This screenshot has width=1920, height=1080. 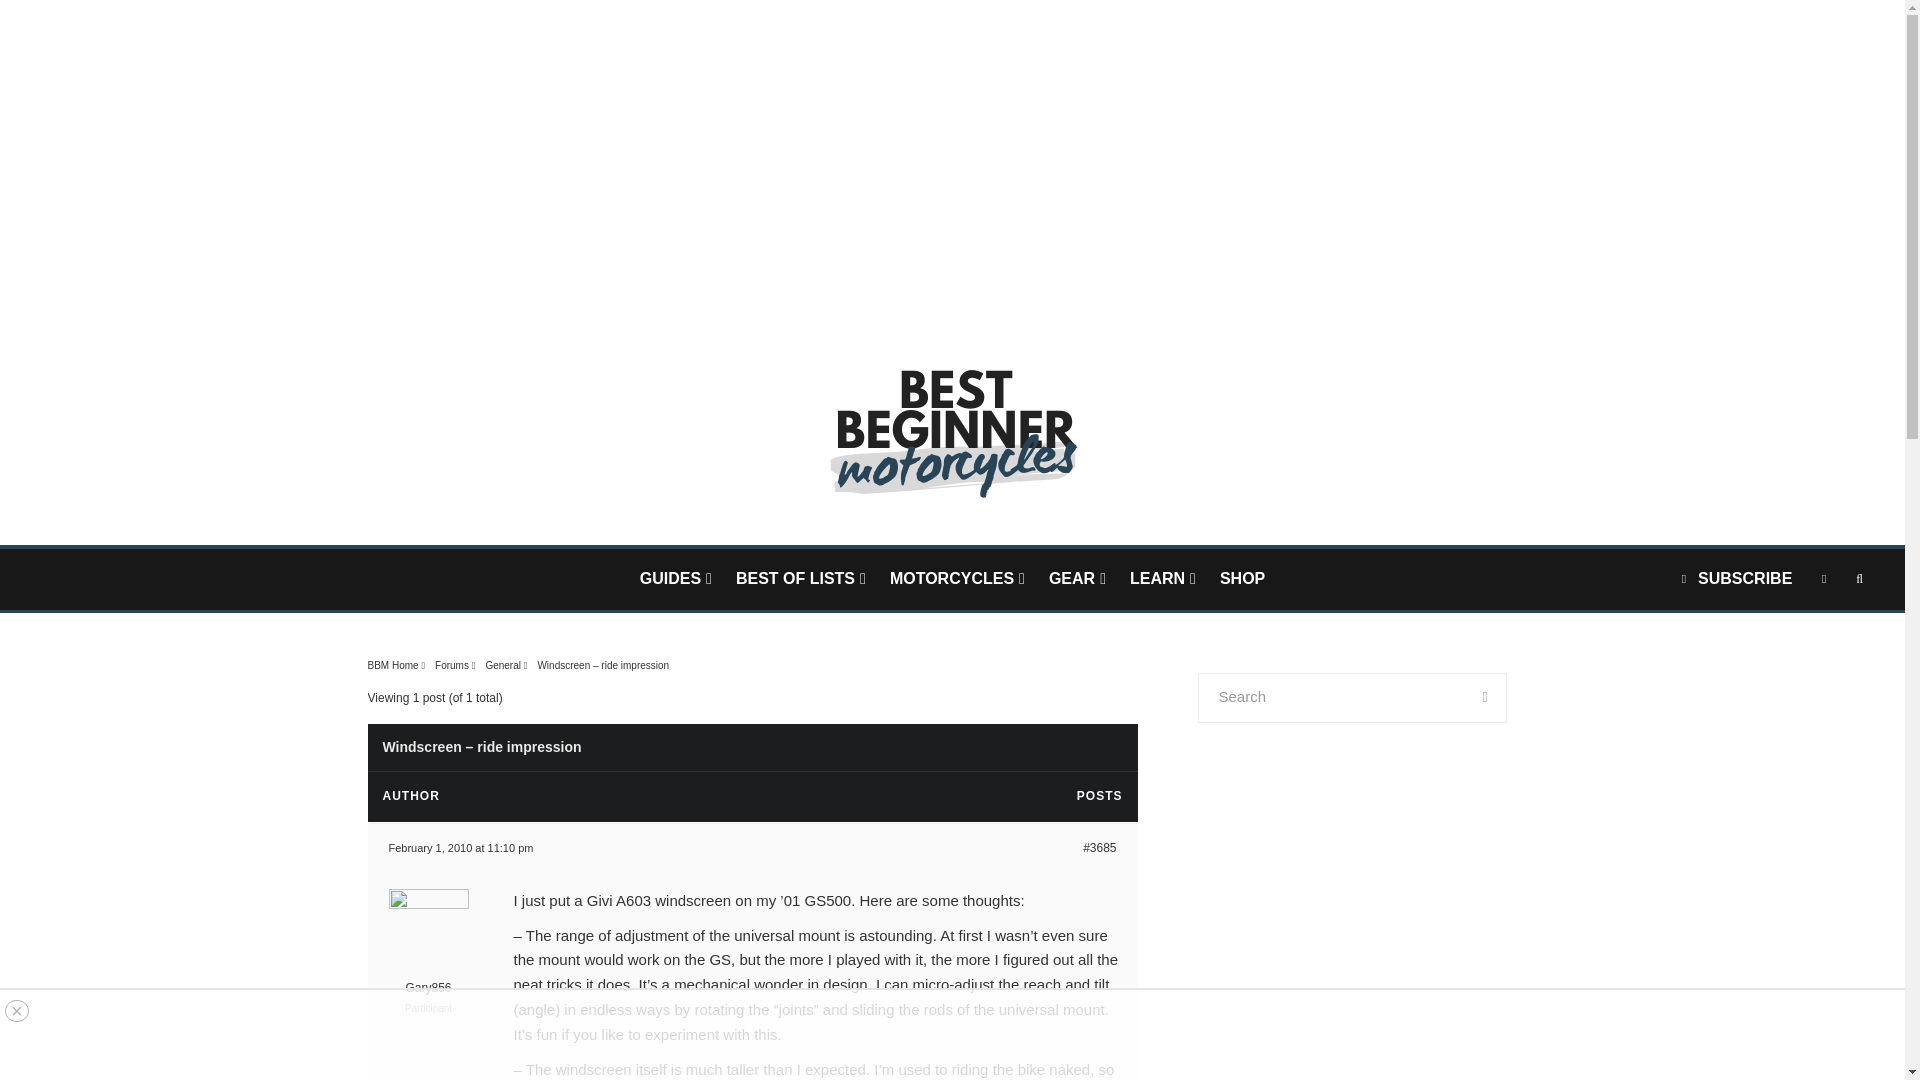 I want to click on Advertisement, so click(x=1351, y=935).